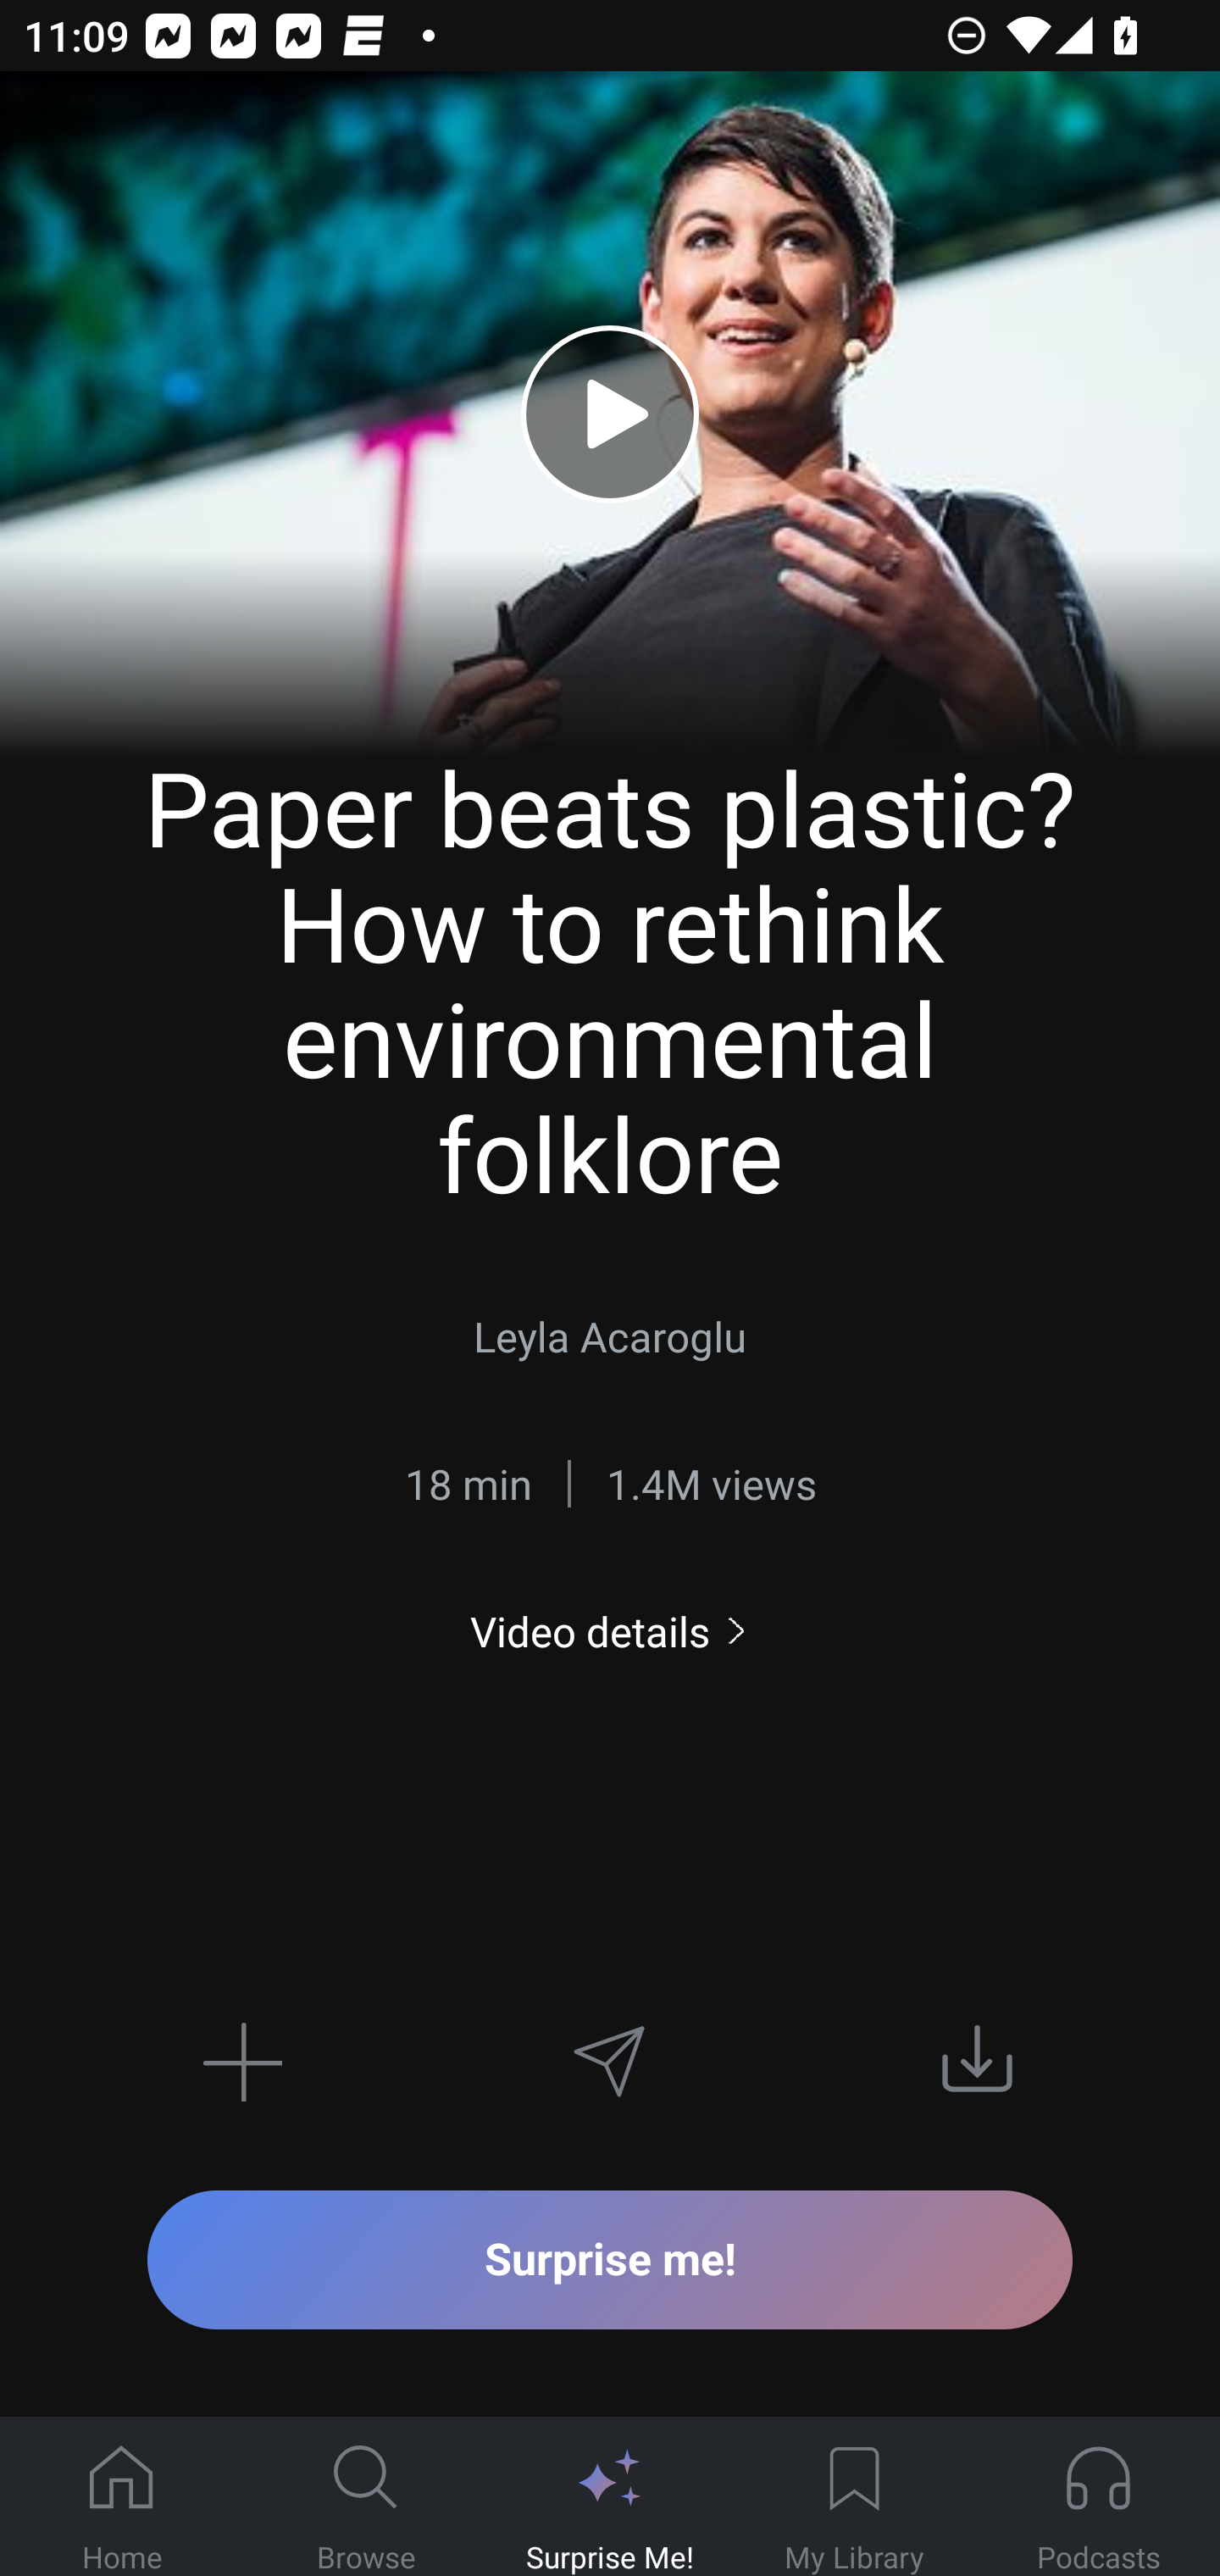 The height and width of the screenshot is (2576, 1220). What do you see at coordinates (854, 2497) in the screenshot?
I see `My Library` at bounding box center [854, 2497].